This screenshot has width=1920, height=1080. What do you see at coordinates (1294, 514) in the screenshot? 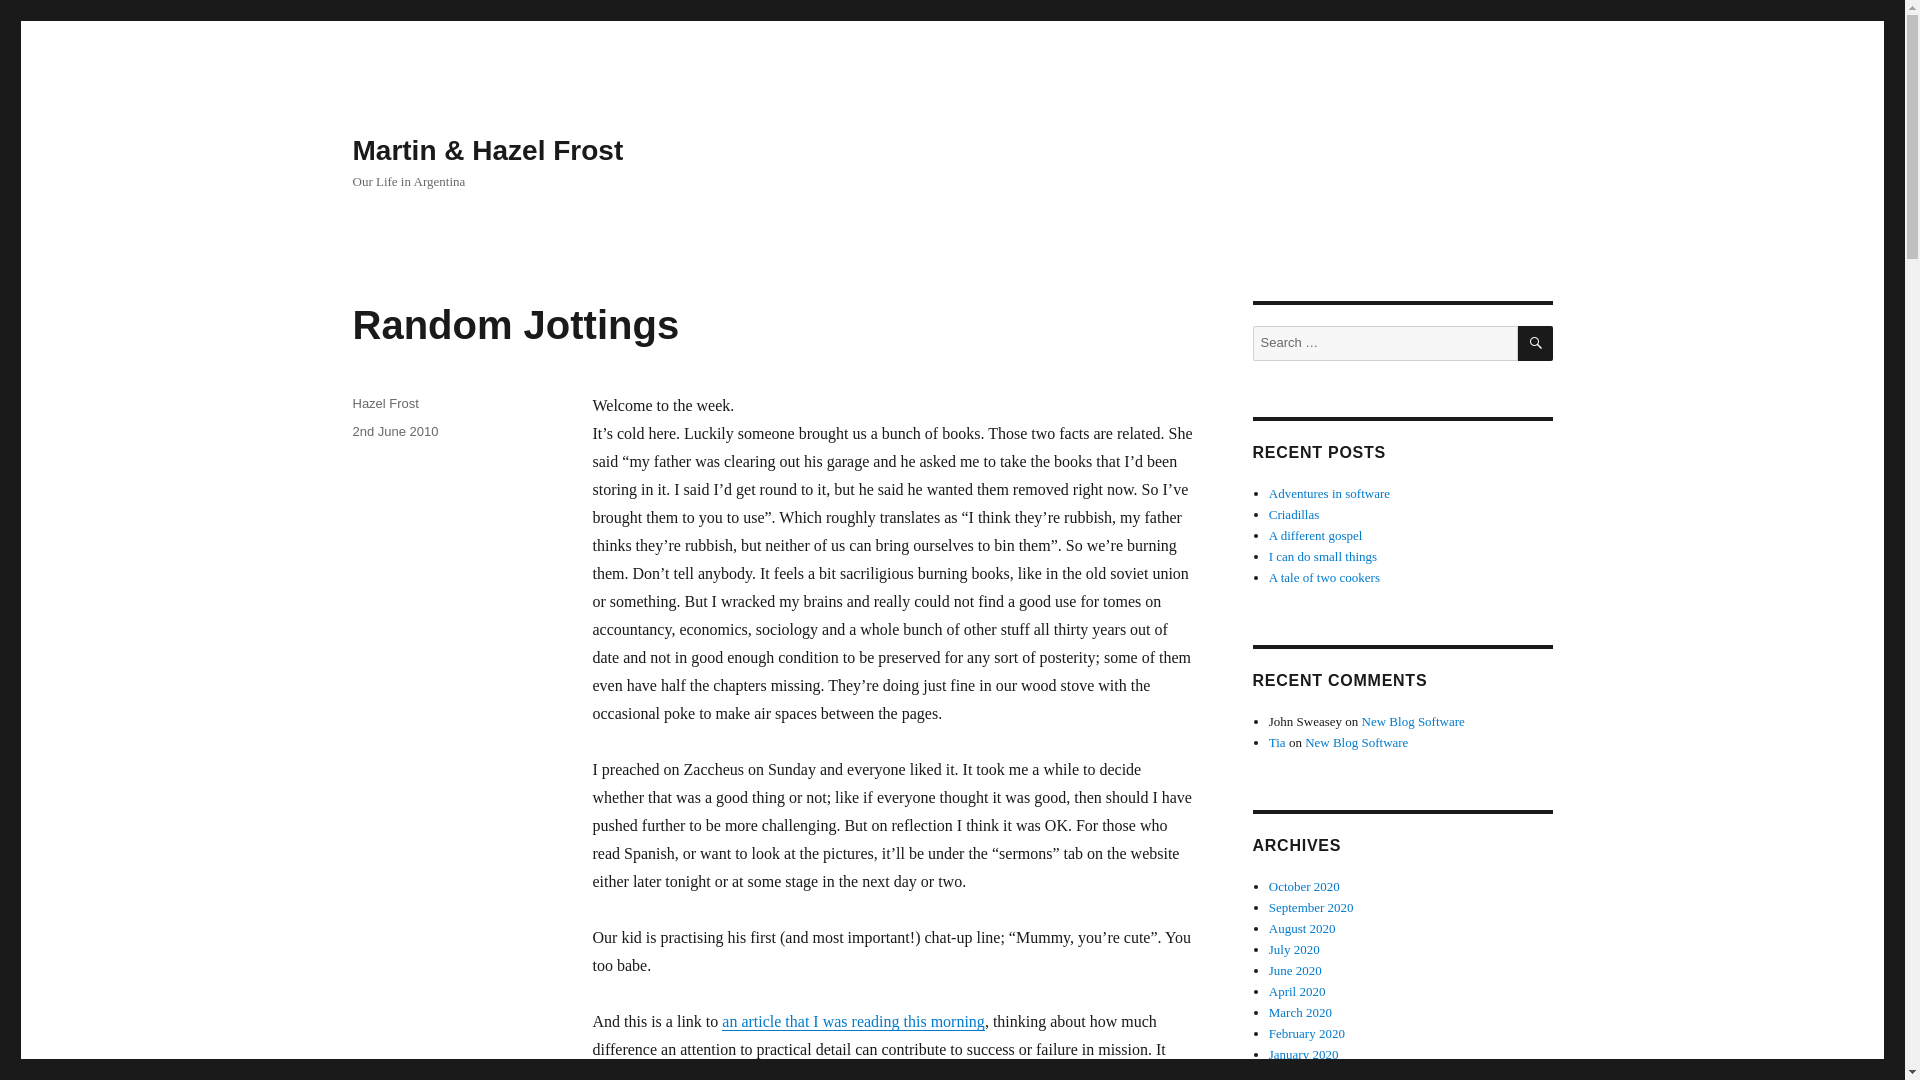
I see `Criadillas` at bounding box center [1294, 514].